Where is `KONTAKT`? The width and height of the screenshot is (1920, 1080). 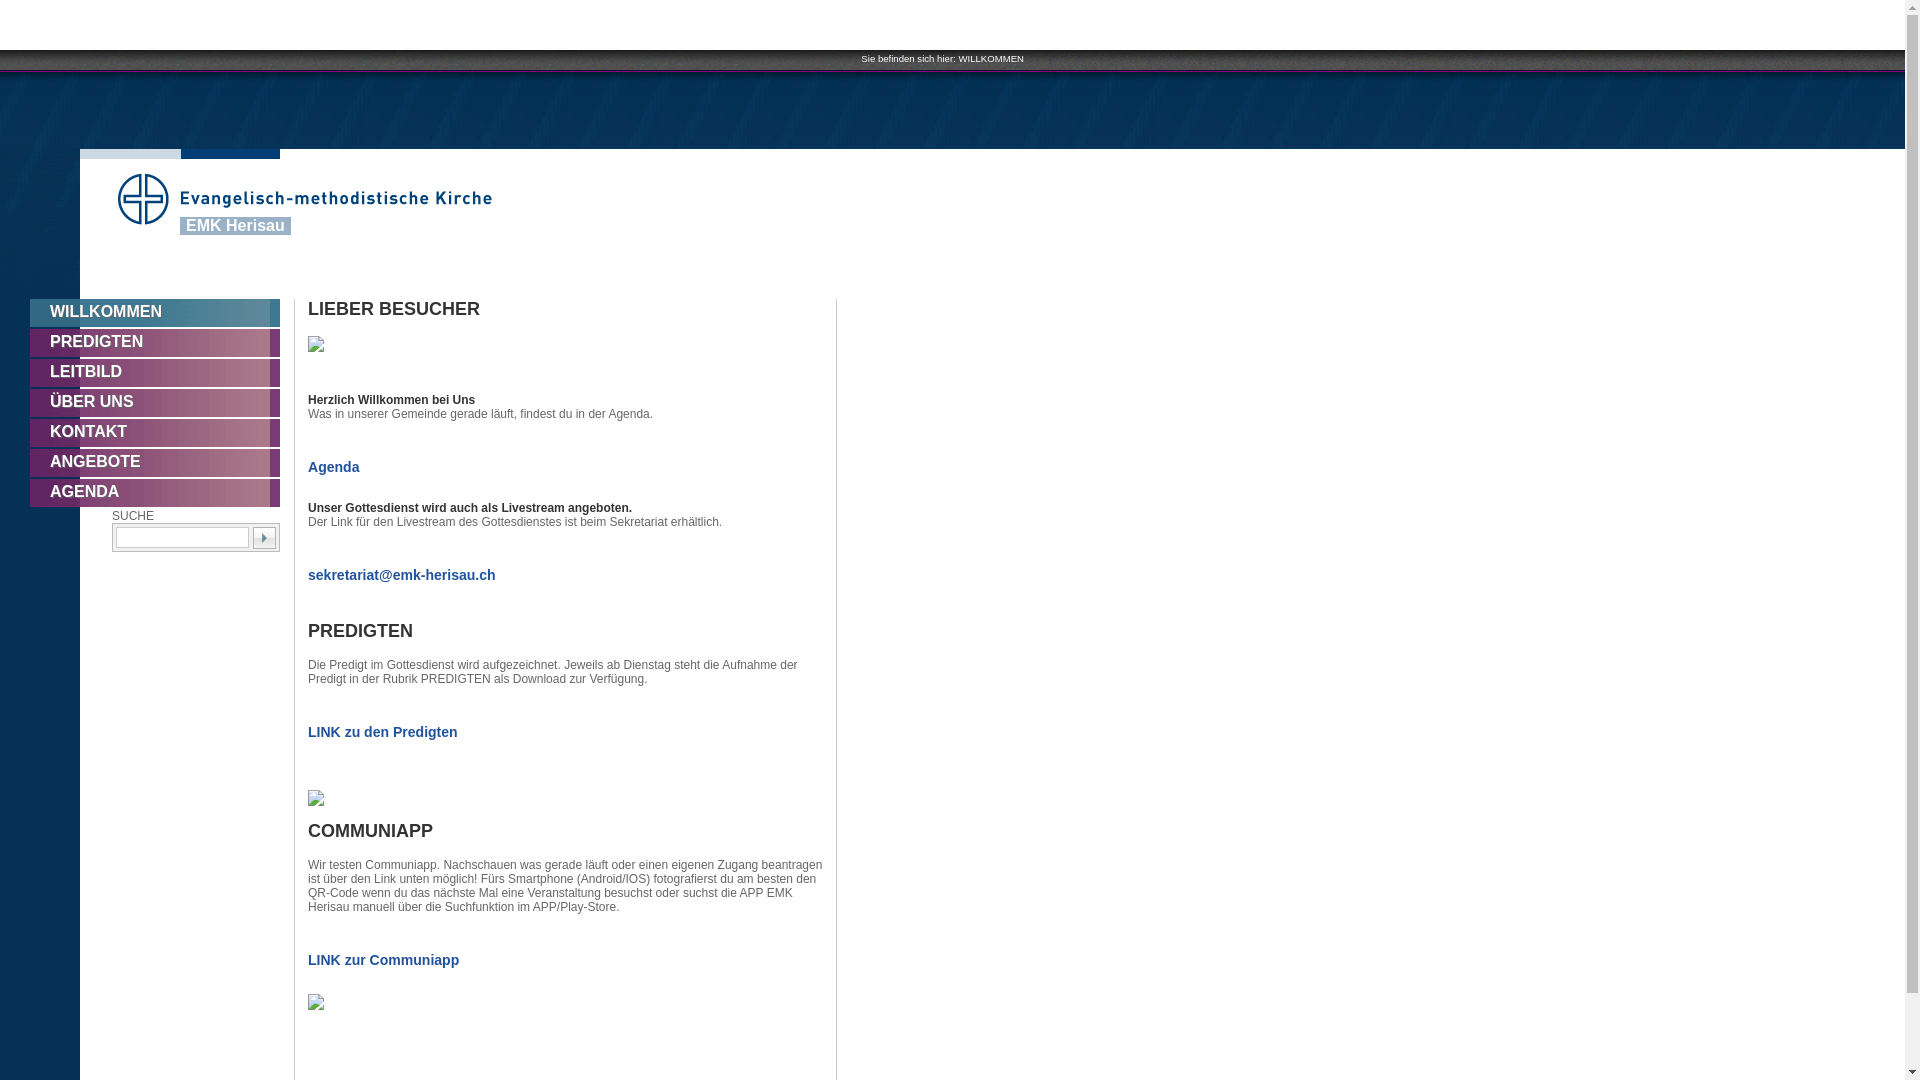
KONTAKT is located at coordinates (162, 432).